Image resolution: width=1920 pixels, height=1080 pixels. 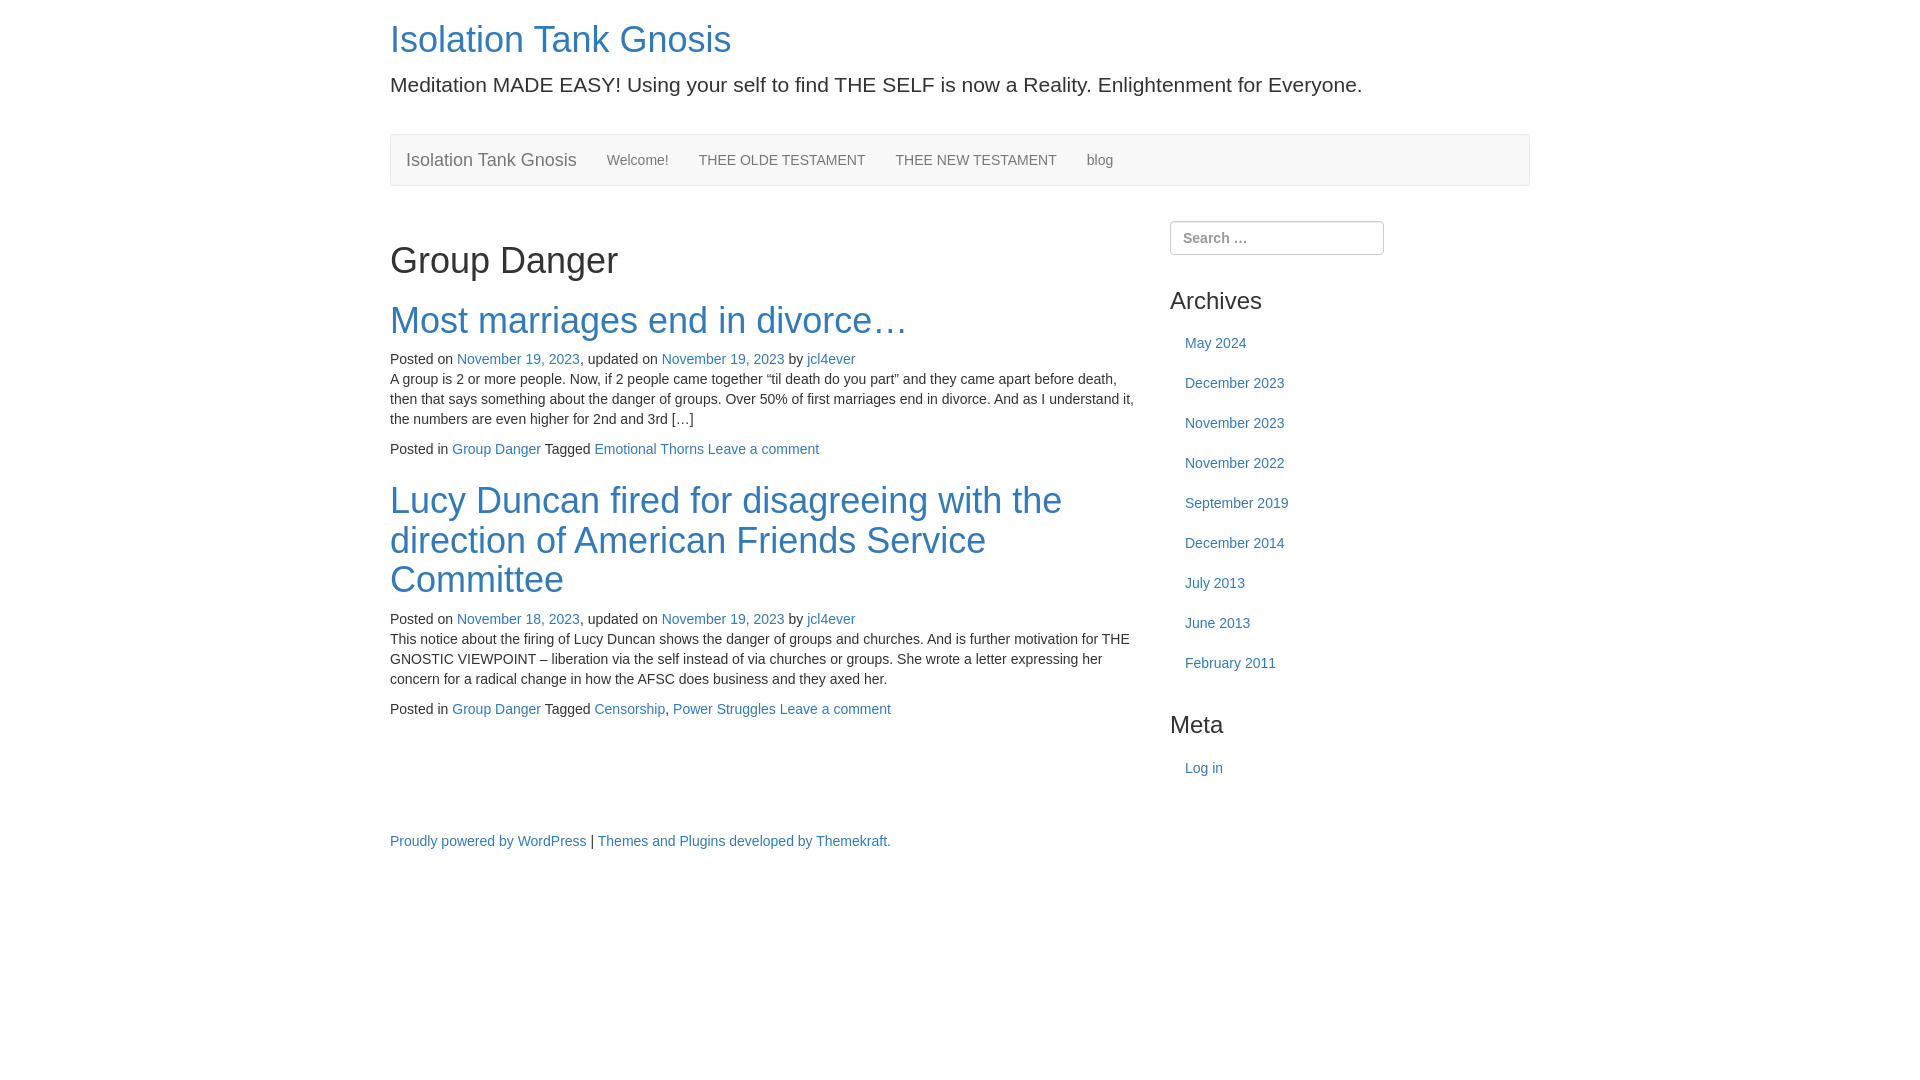 What do you see at coordinates (1350, 344) in the screenshot?
I see `May 2024` at bounding box center [1350, 344].